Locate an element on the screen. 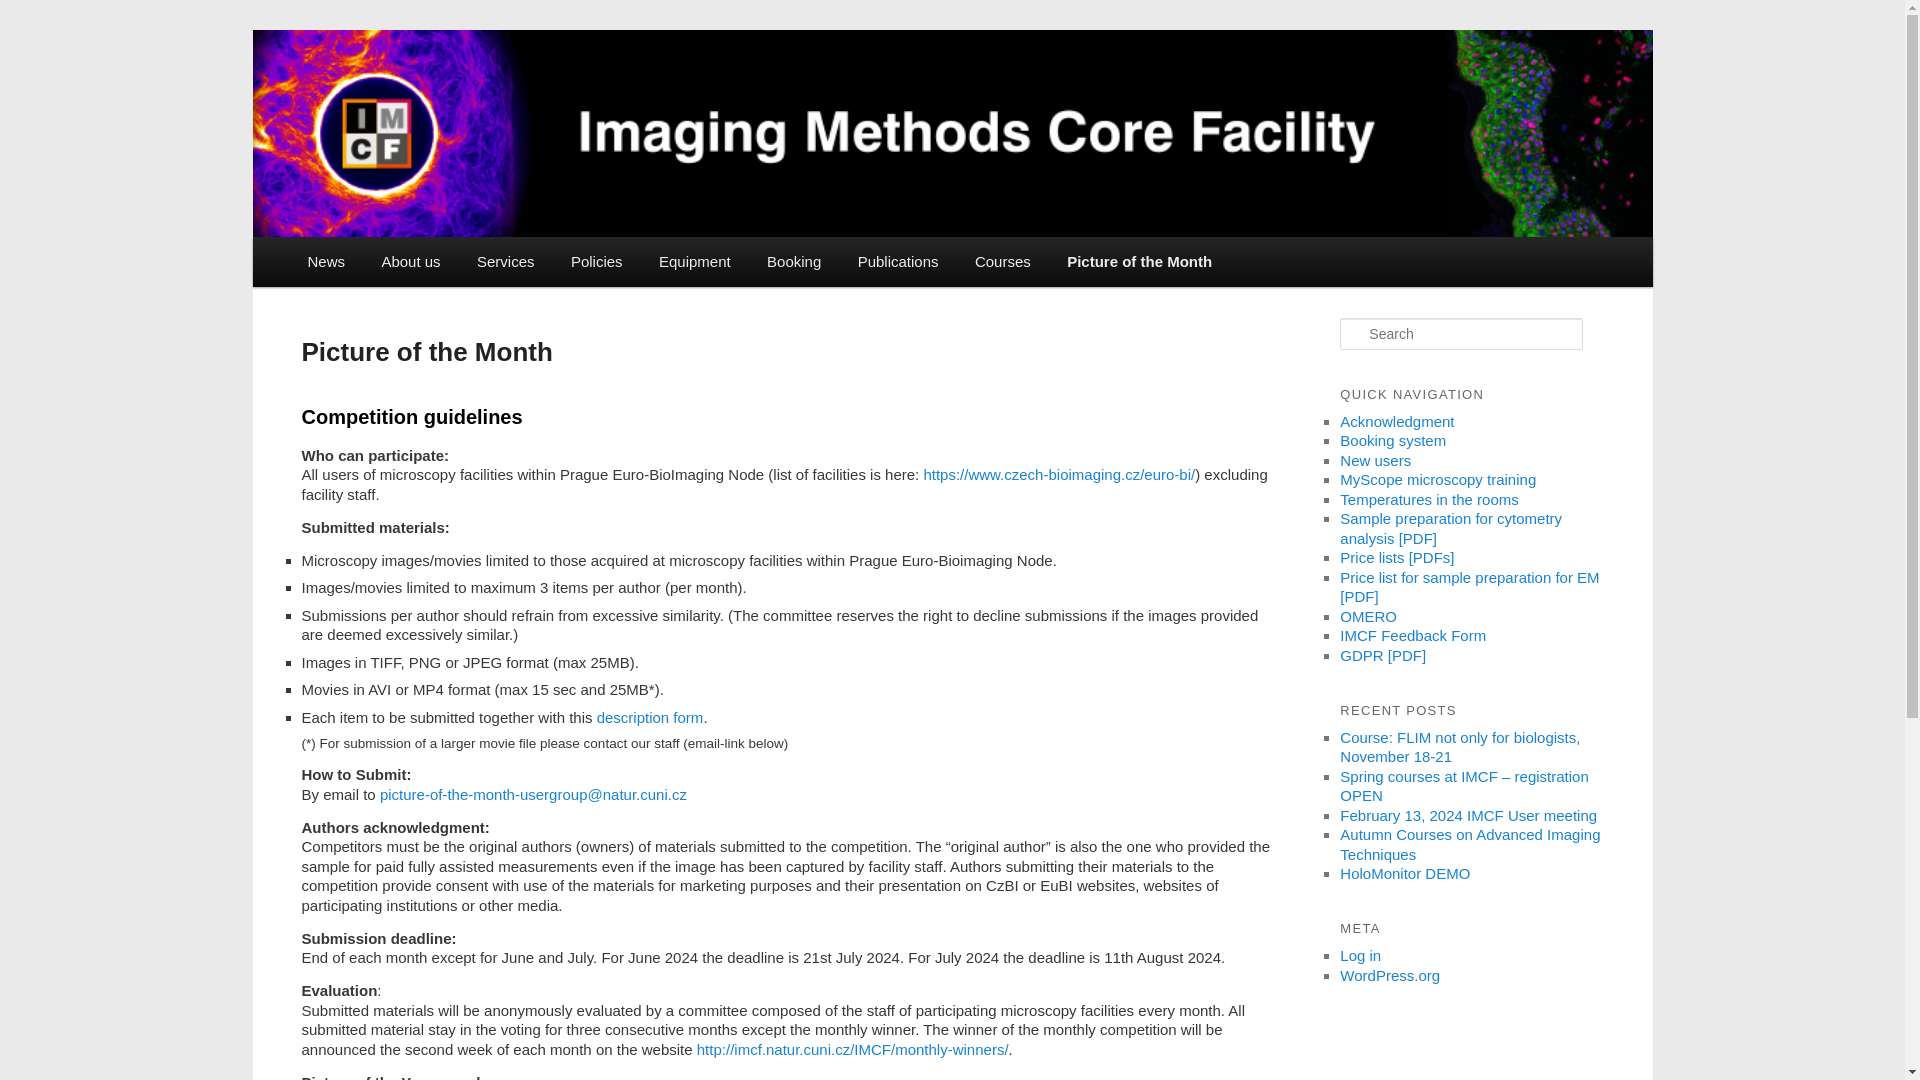  Services is located at coordinates (505, 262).